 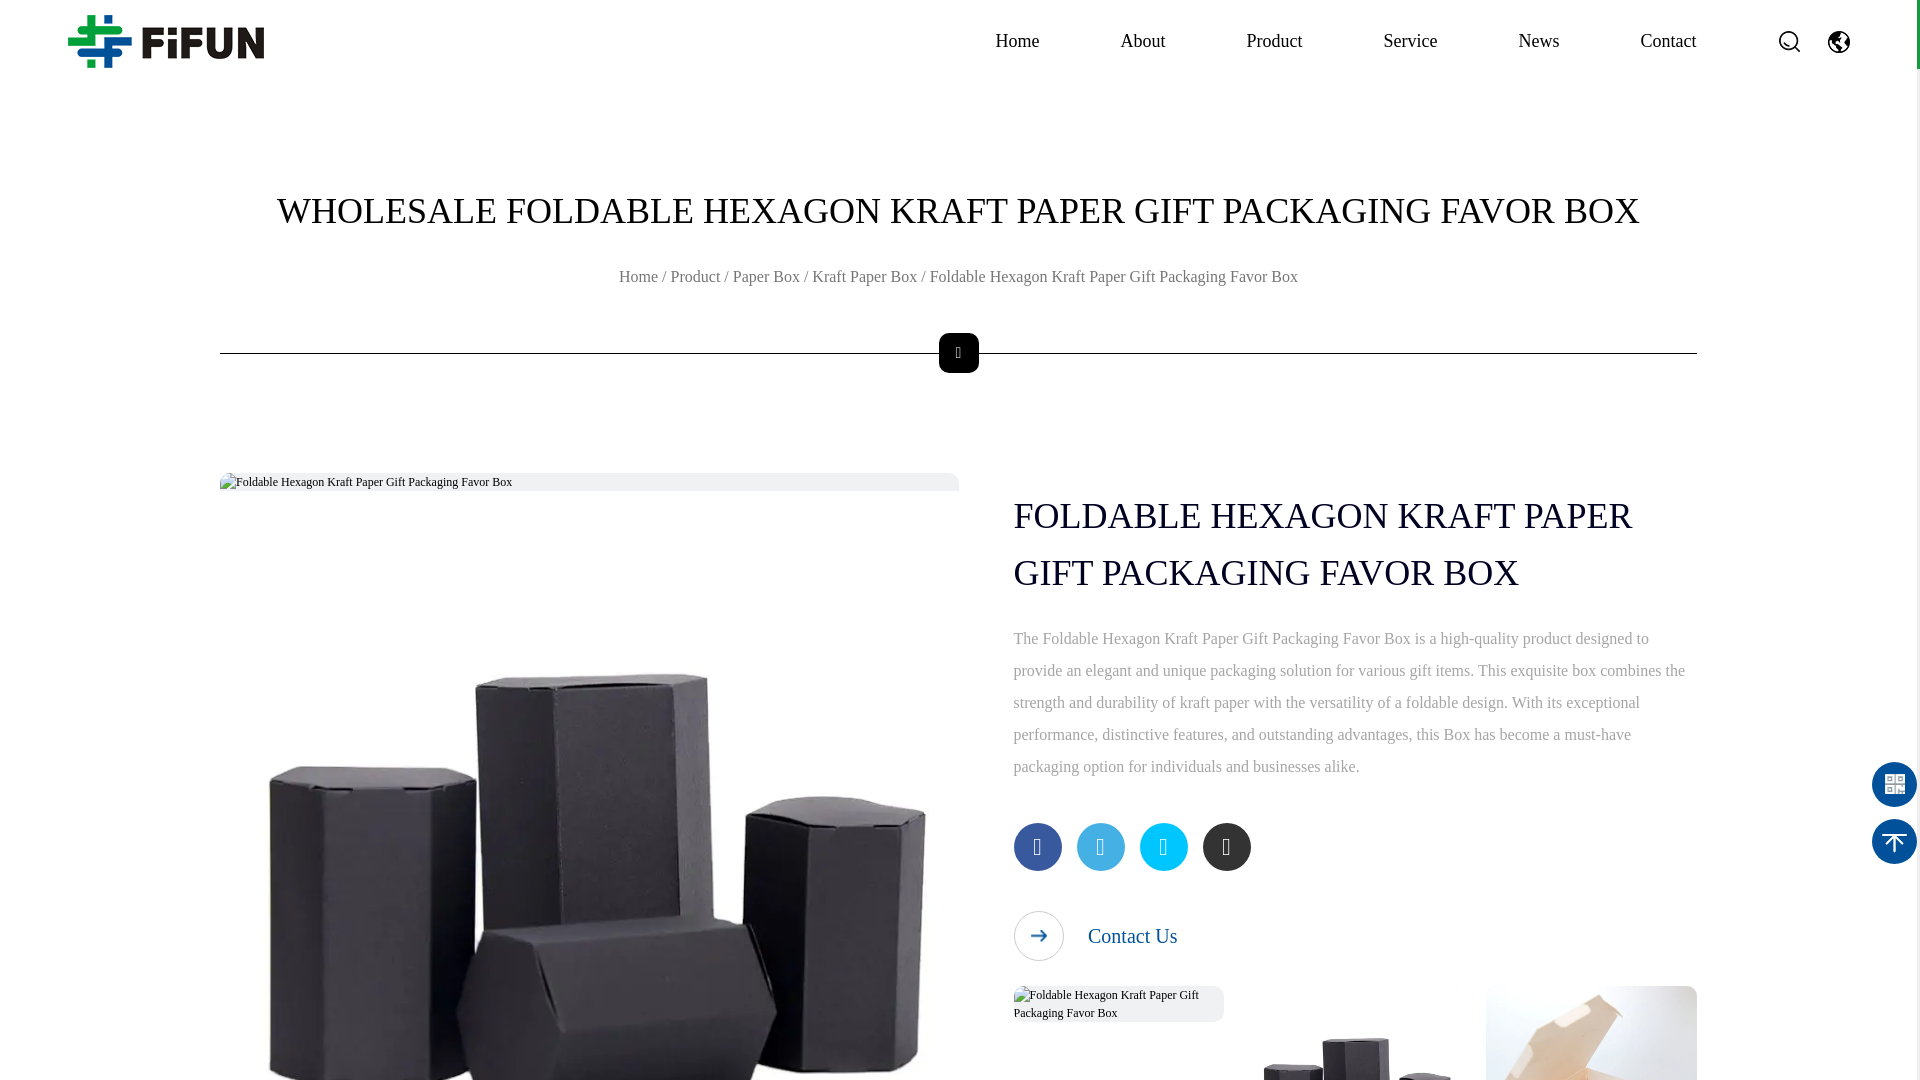 What do you see at coordinates (1274, 42) in the screenshot?
I see `Product` at bounding box center [1274, 42].